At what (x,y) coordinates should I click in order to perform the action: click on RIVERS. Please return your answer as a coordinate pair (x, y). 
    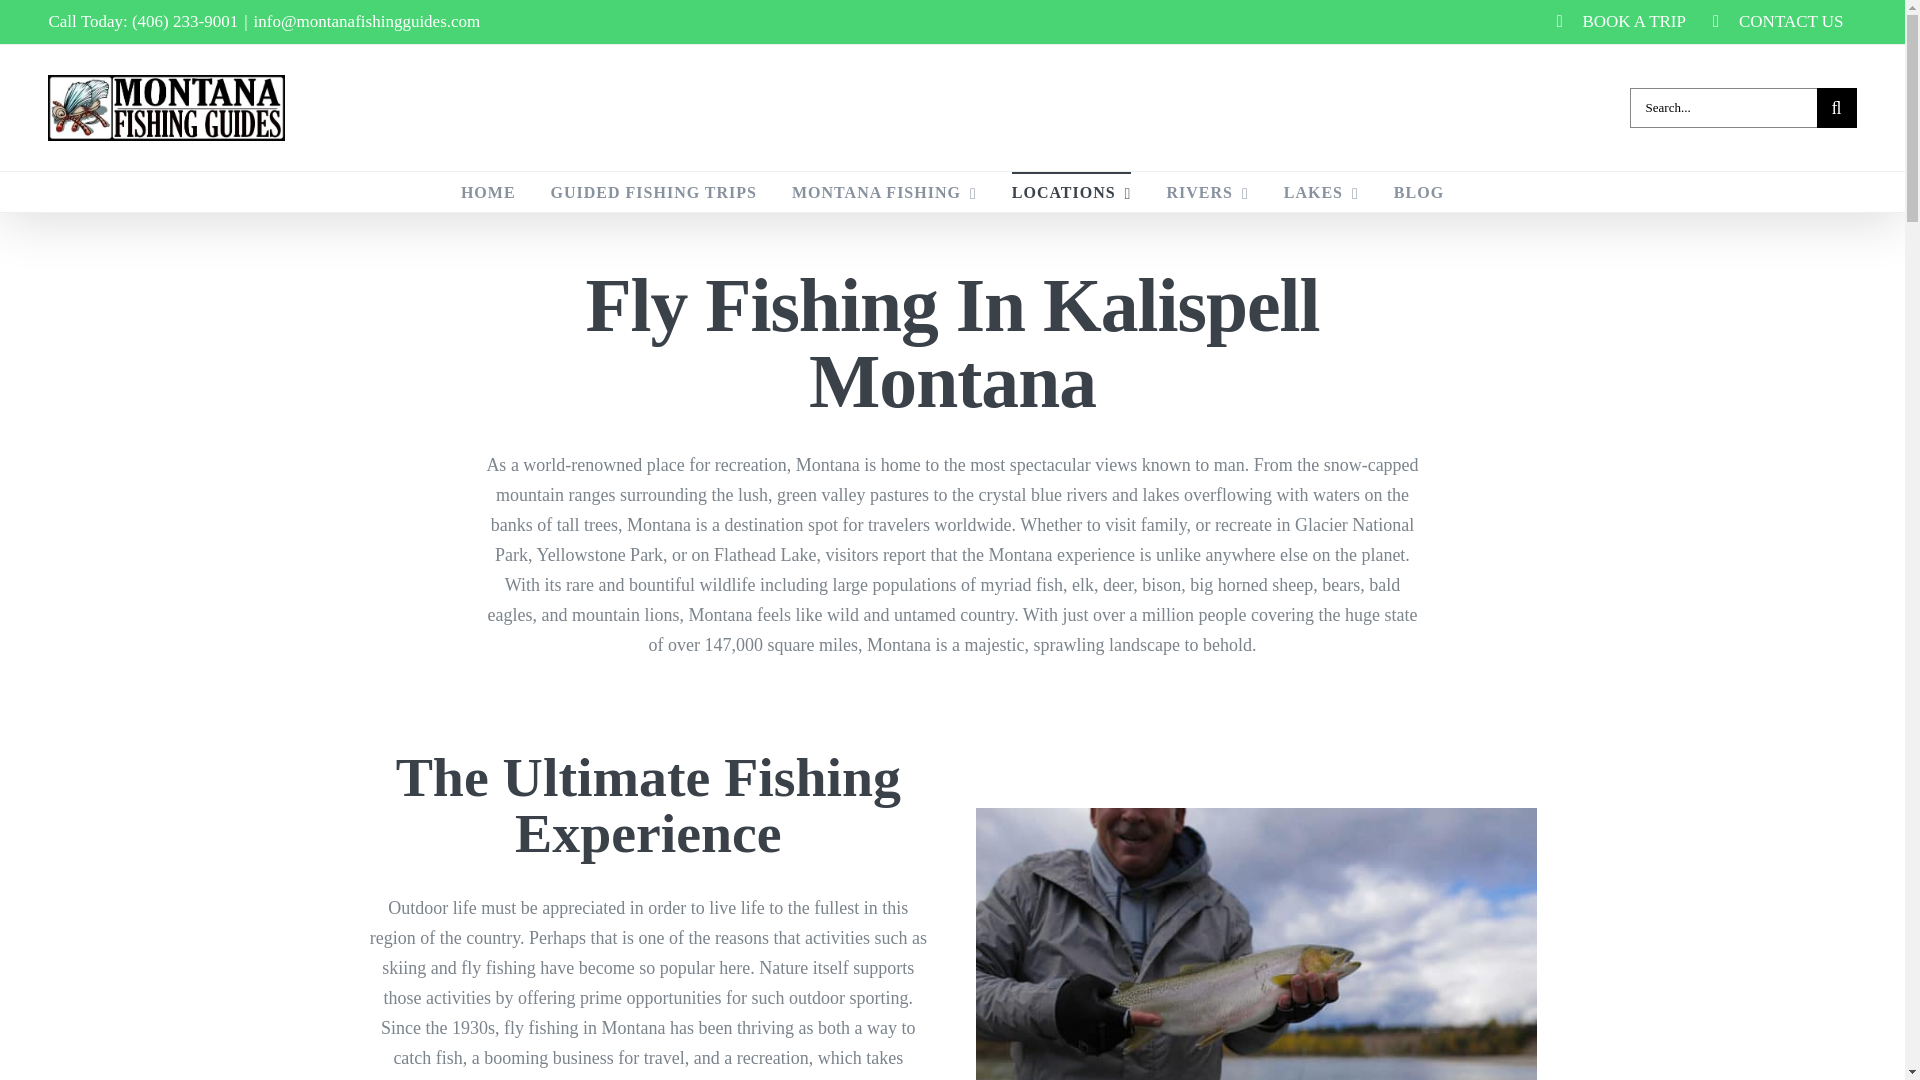
    Looking at the image, I should click on (1206, 191).